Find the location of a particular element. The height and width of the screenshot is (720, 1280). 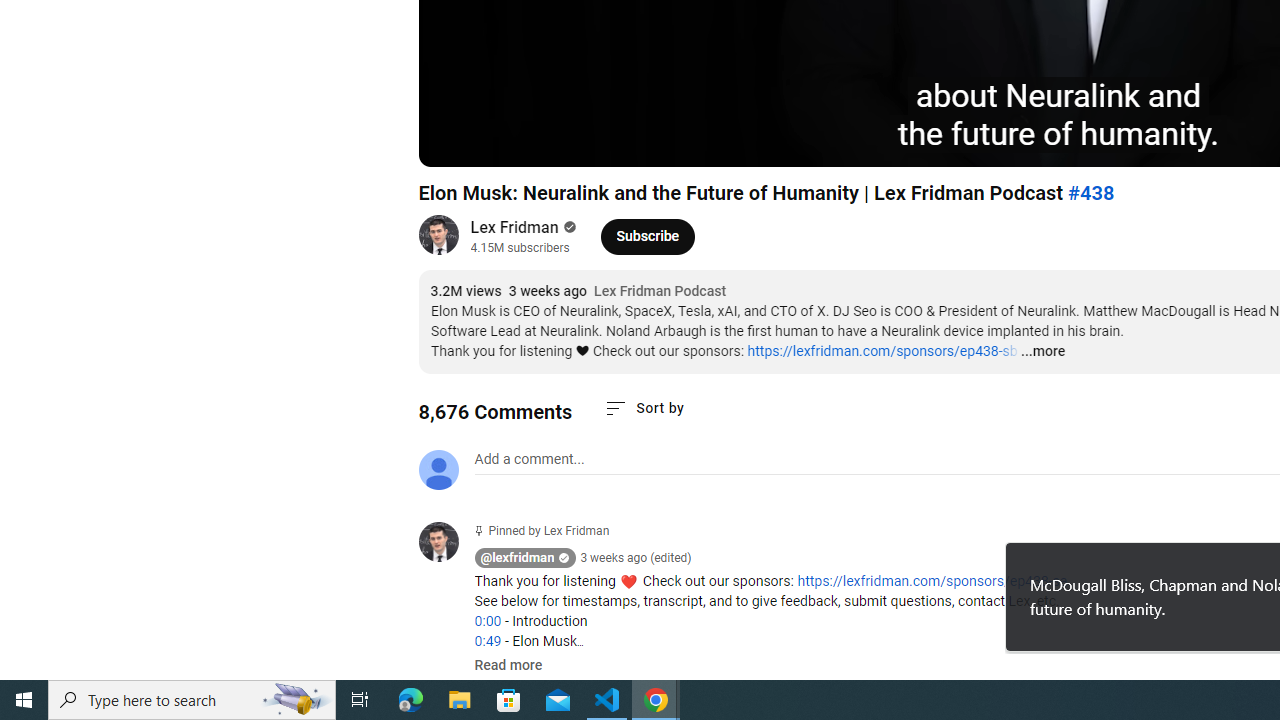

0:49 is located at coordinates (487, 641).